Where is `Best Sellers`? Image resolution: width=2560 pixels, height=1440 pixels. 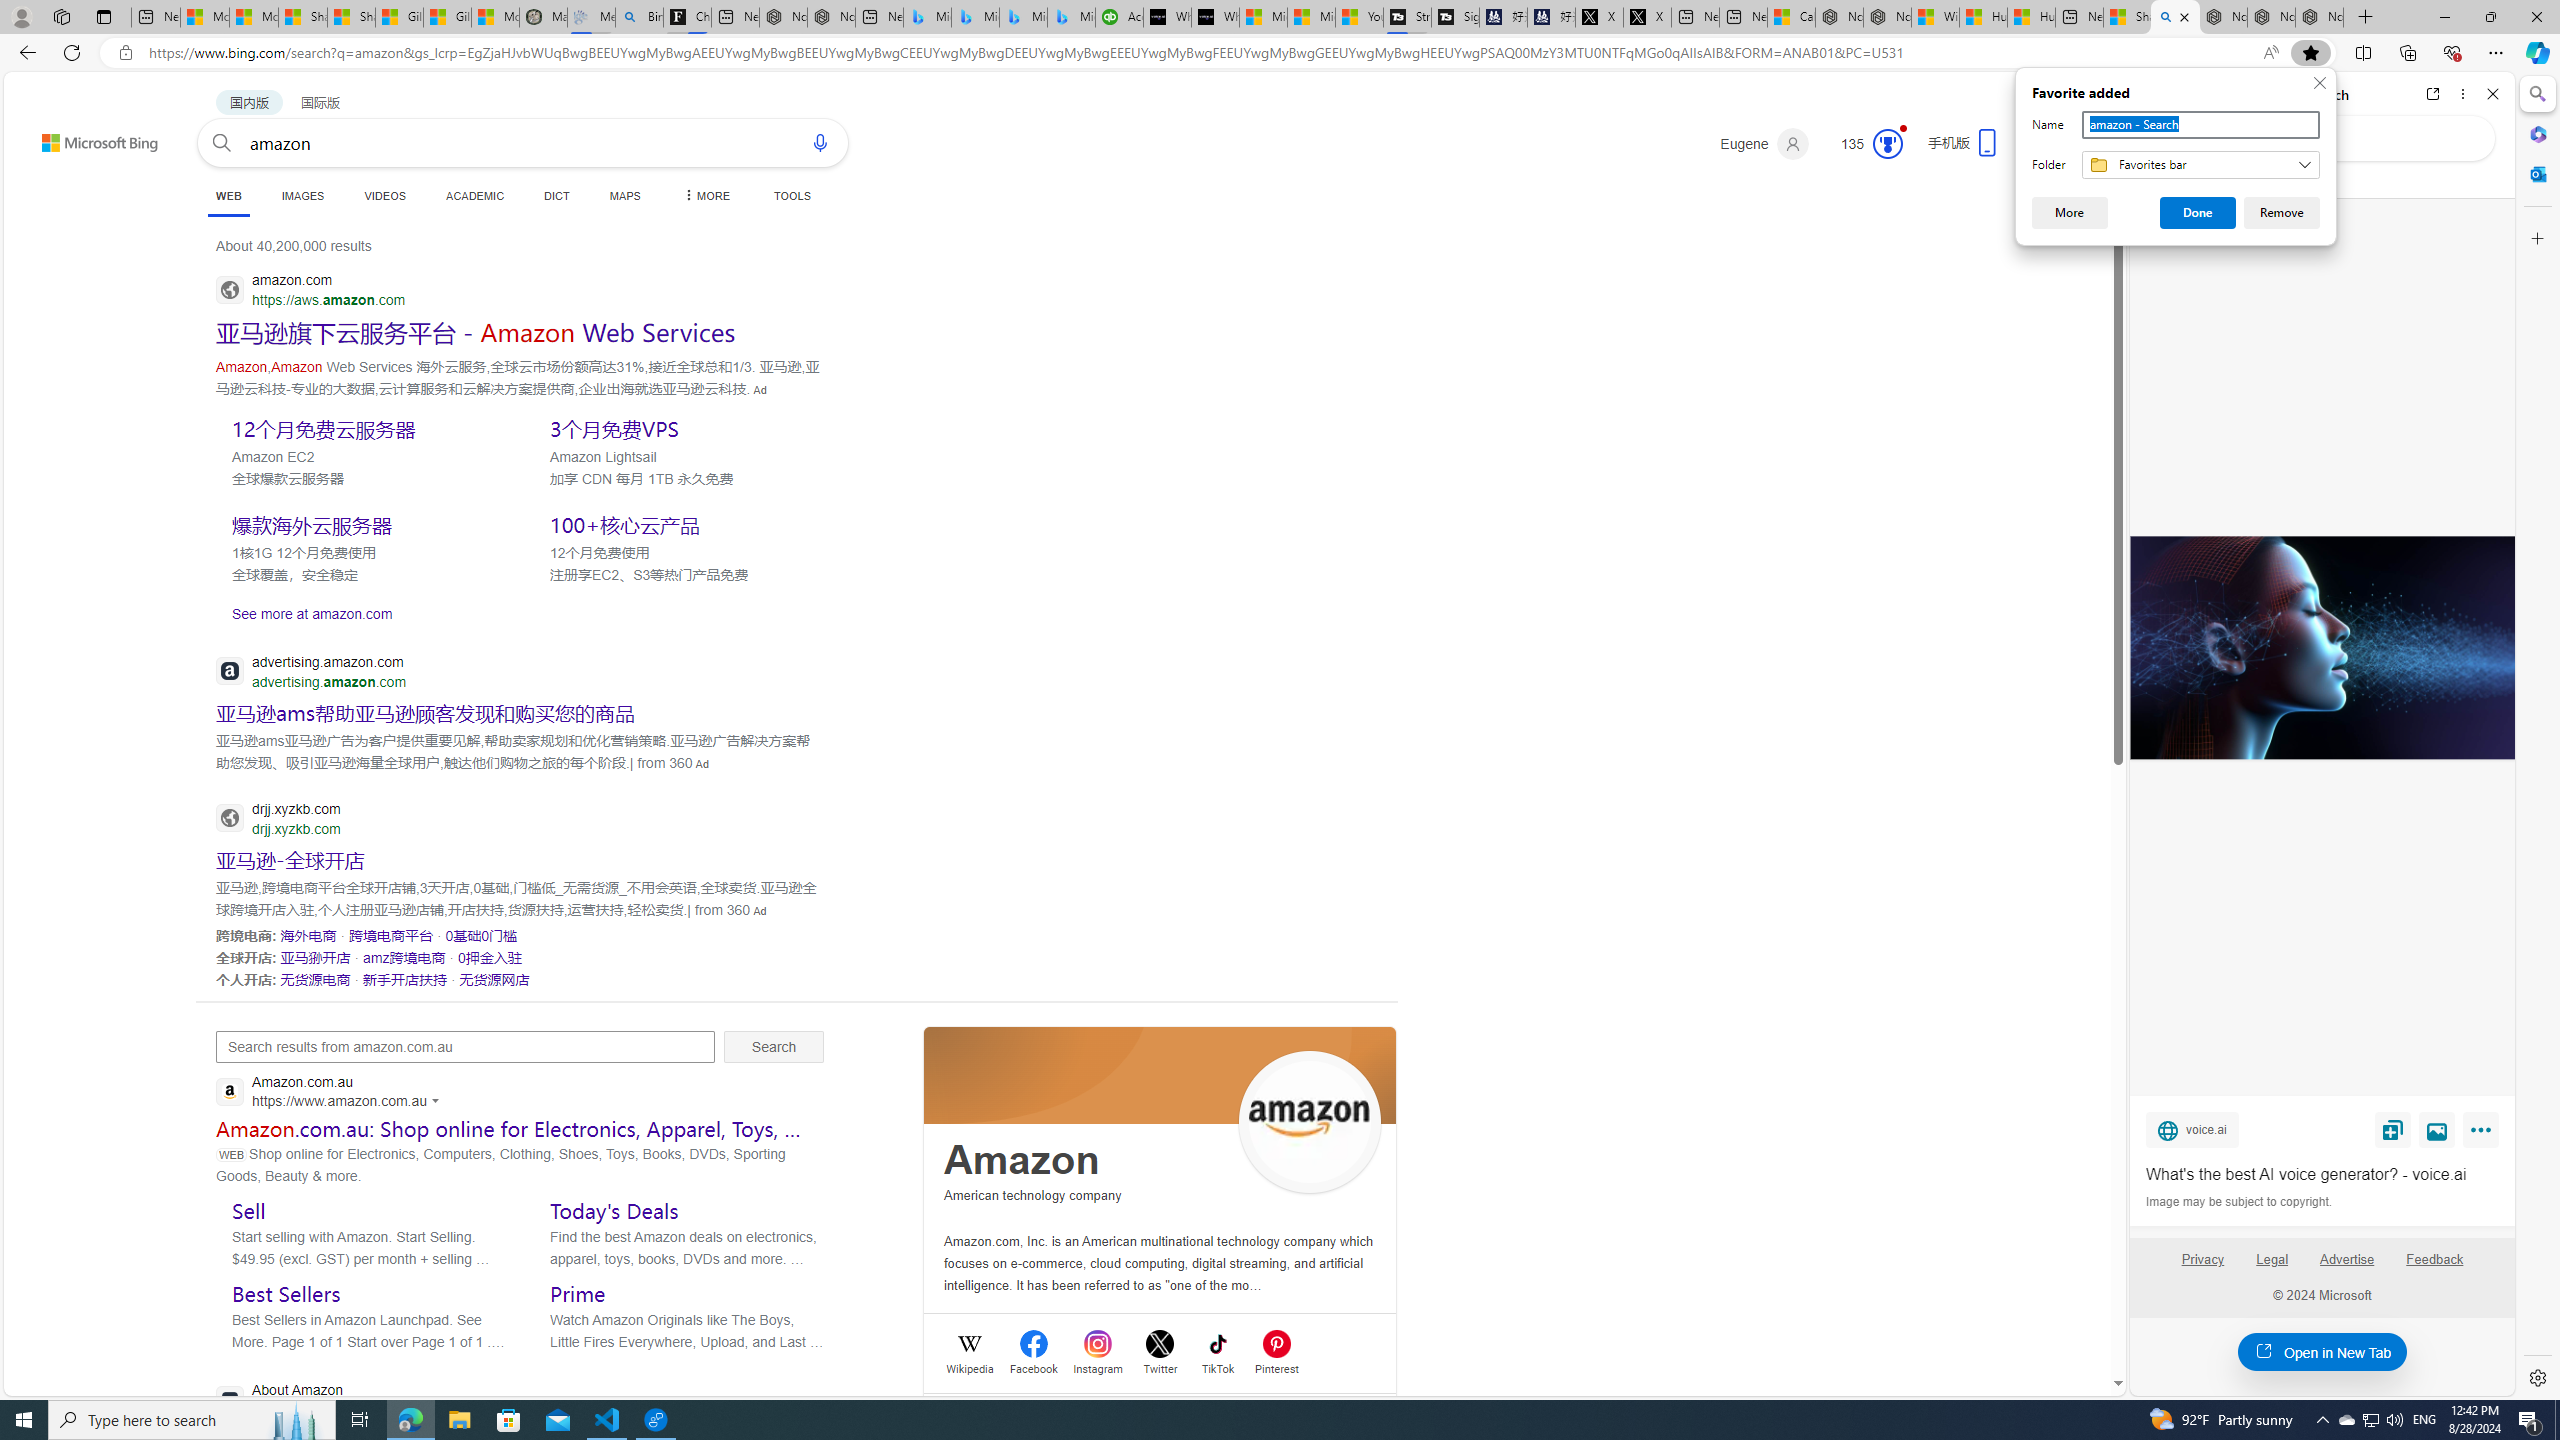
Best Sellers is located at coordinates (286, 1294).